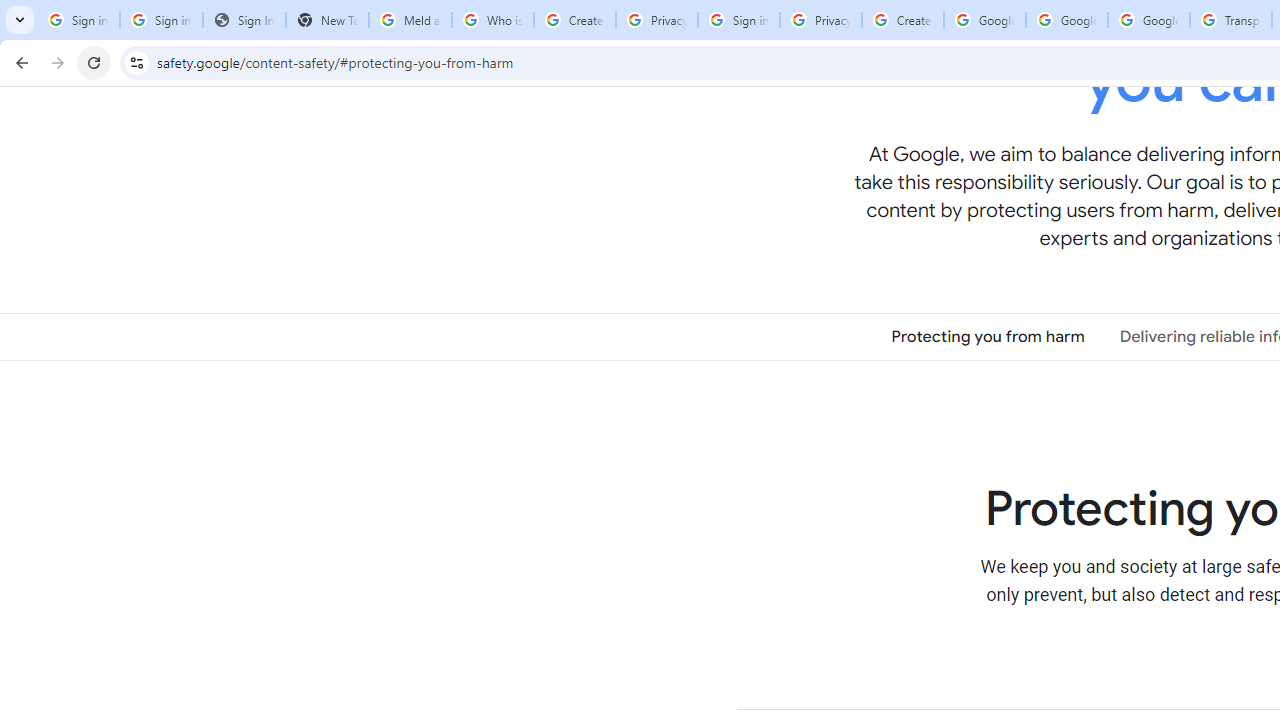  Describe the element at coordinates (492, 20) in the screenshot. I see `Who is my administrator? - Google Account Help` at that location.